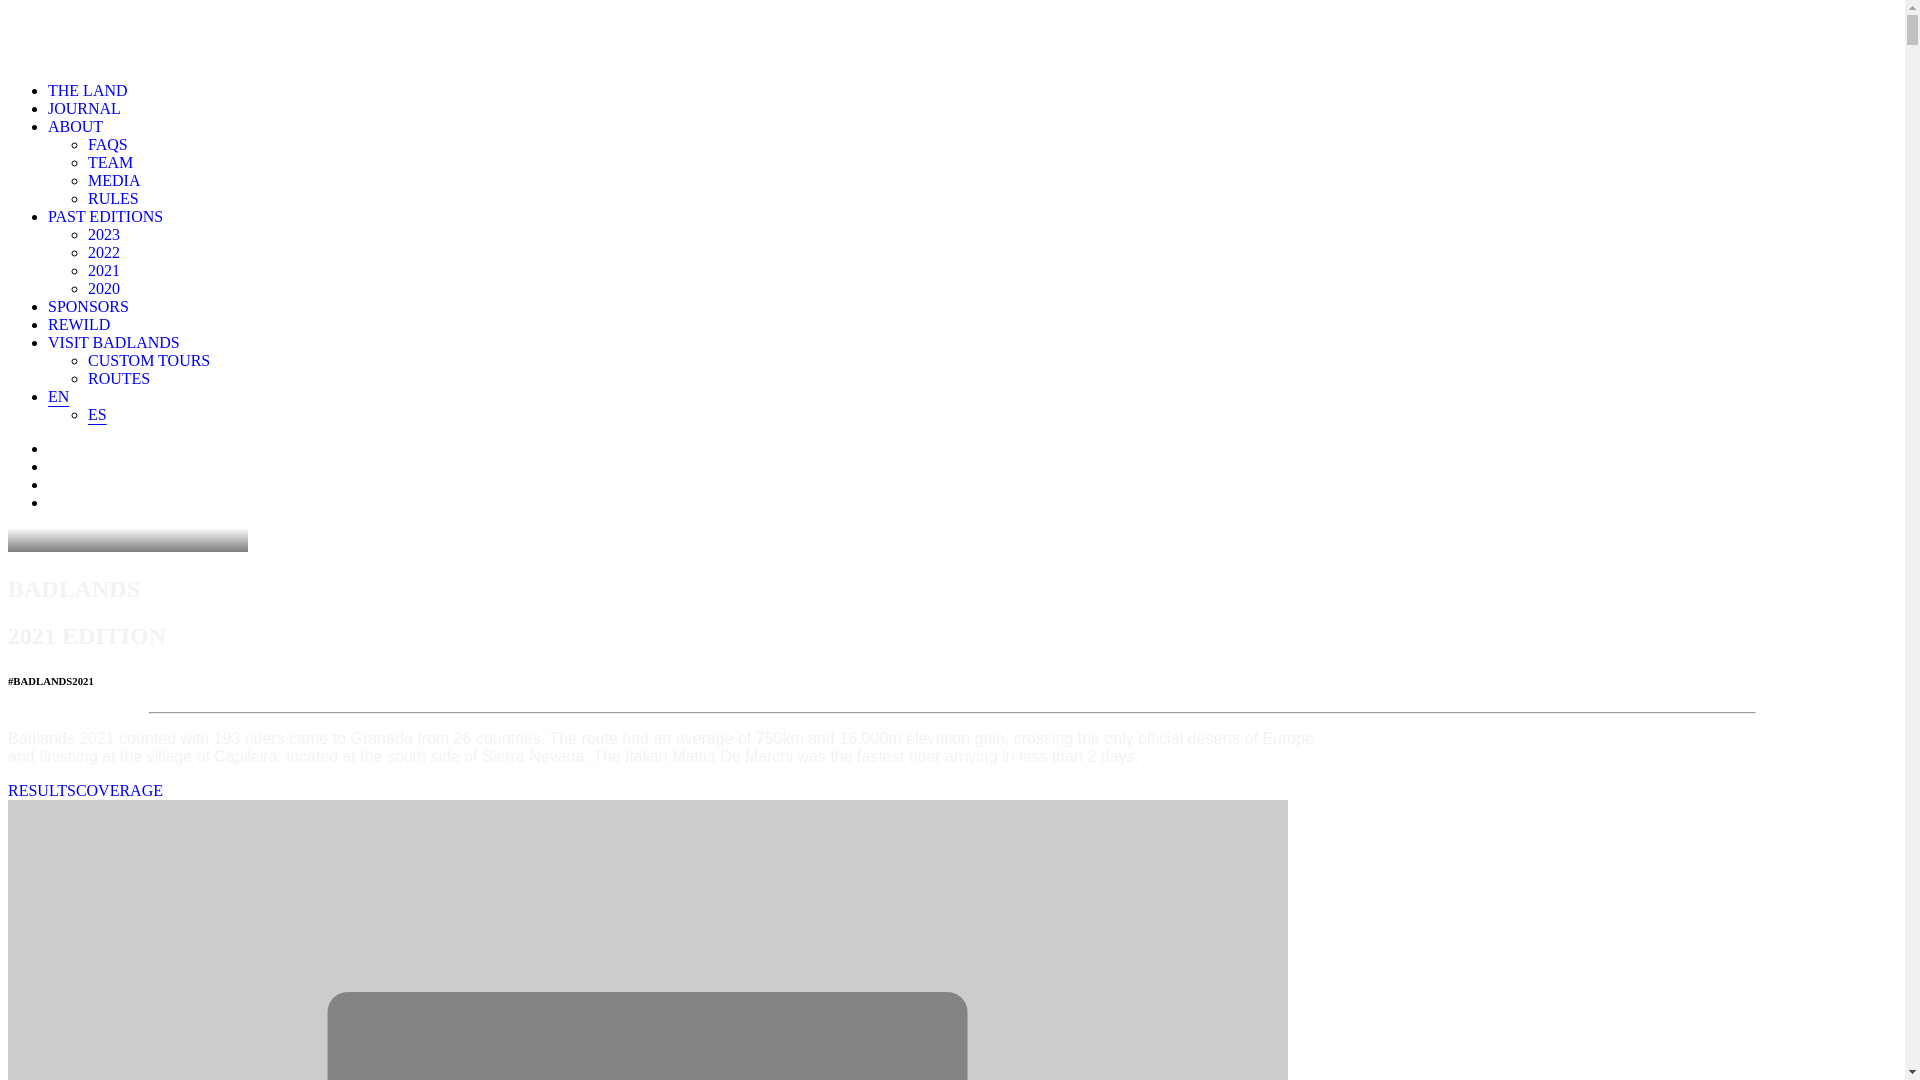  Describe the element at coordinates (42, 790) in the screenshot. I see `RESULTS` at that location.